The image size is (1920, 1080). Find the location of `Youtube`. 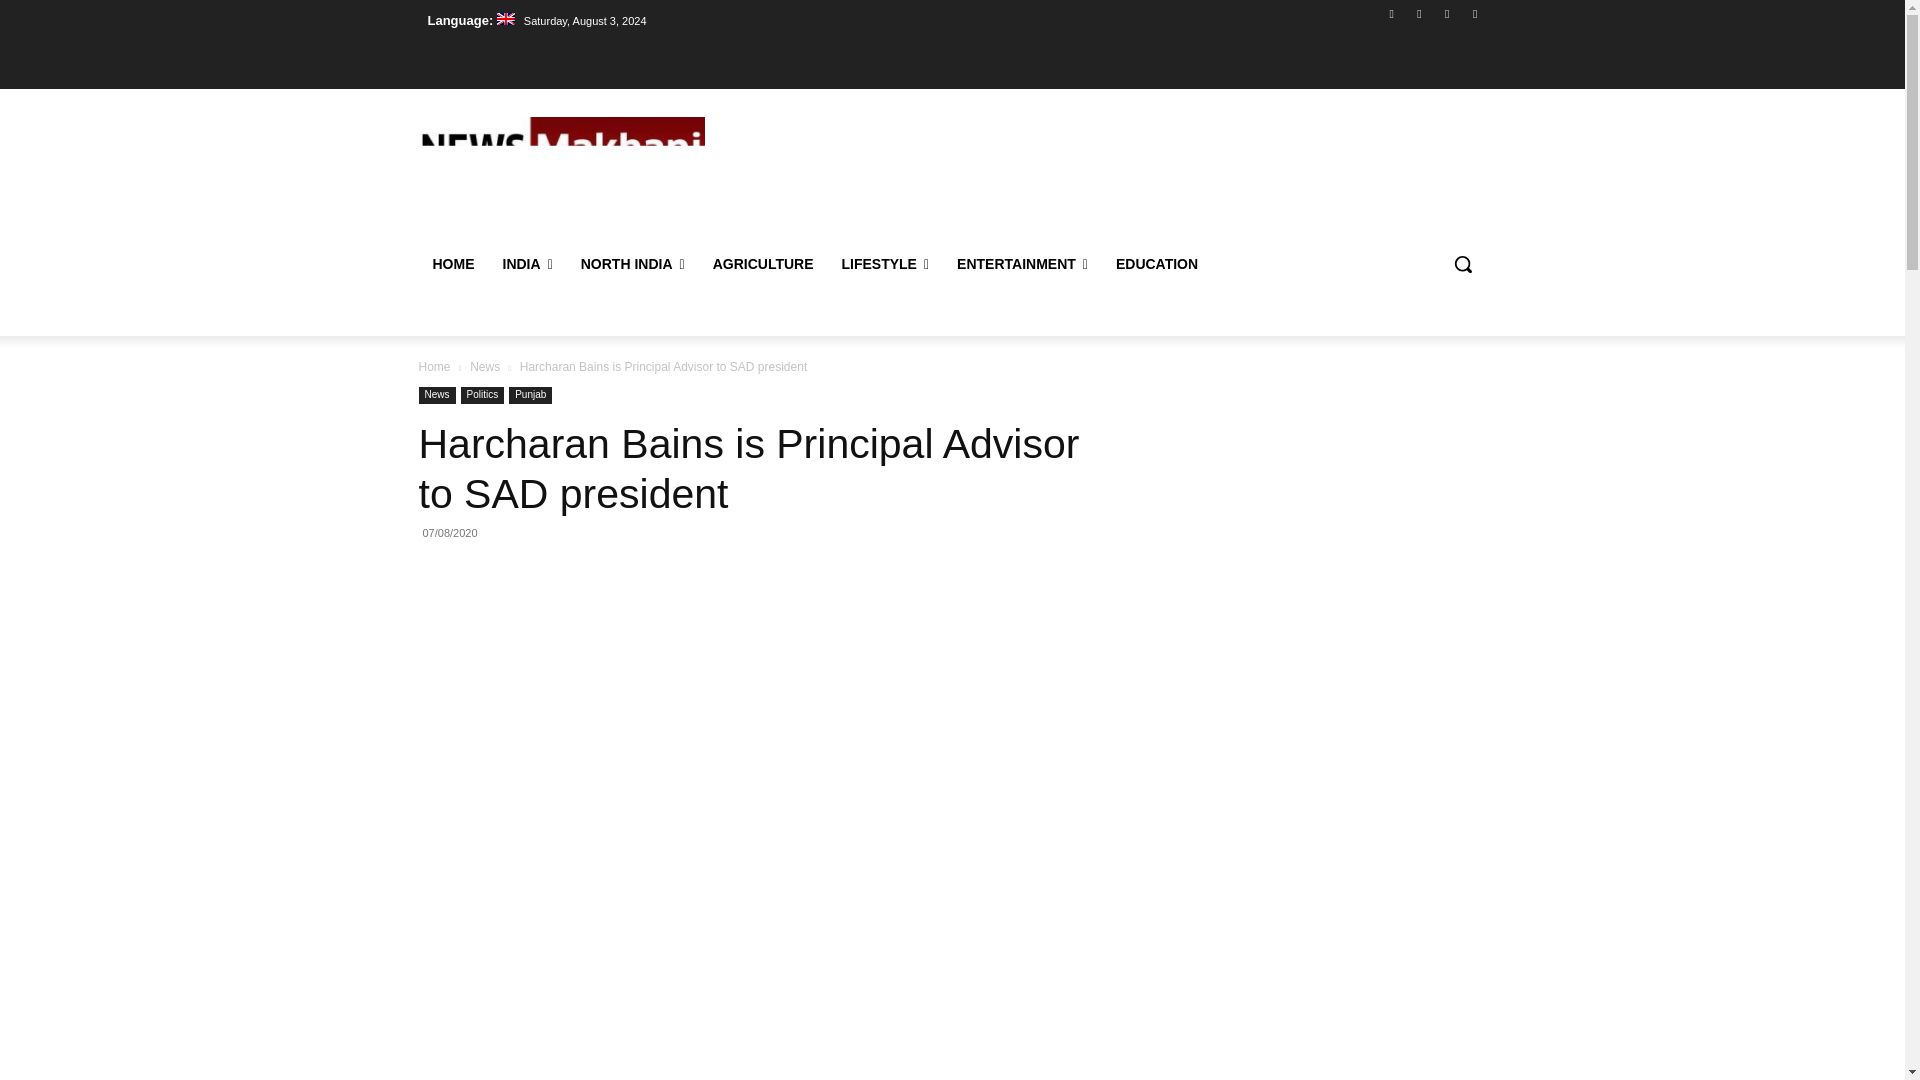

Youtube is located at coordinates (1474, 13).